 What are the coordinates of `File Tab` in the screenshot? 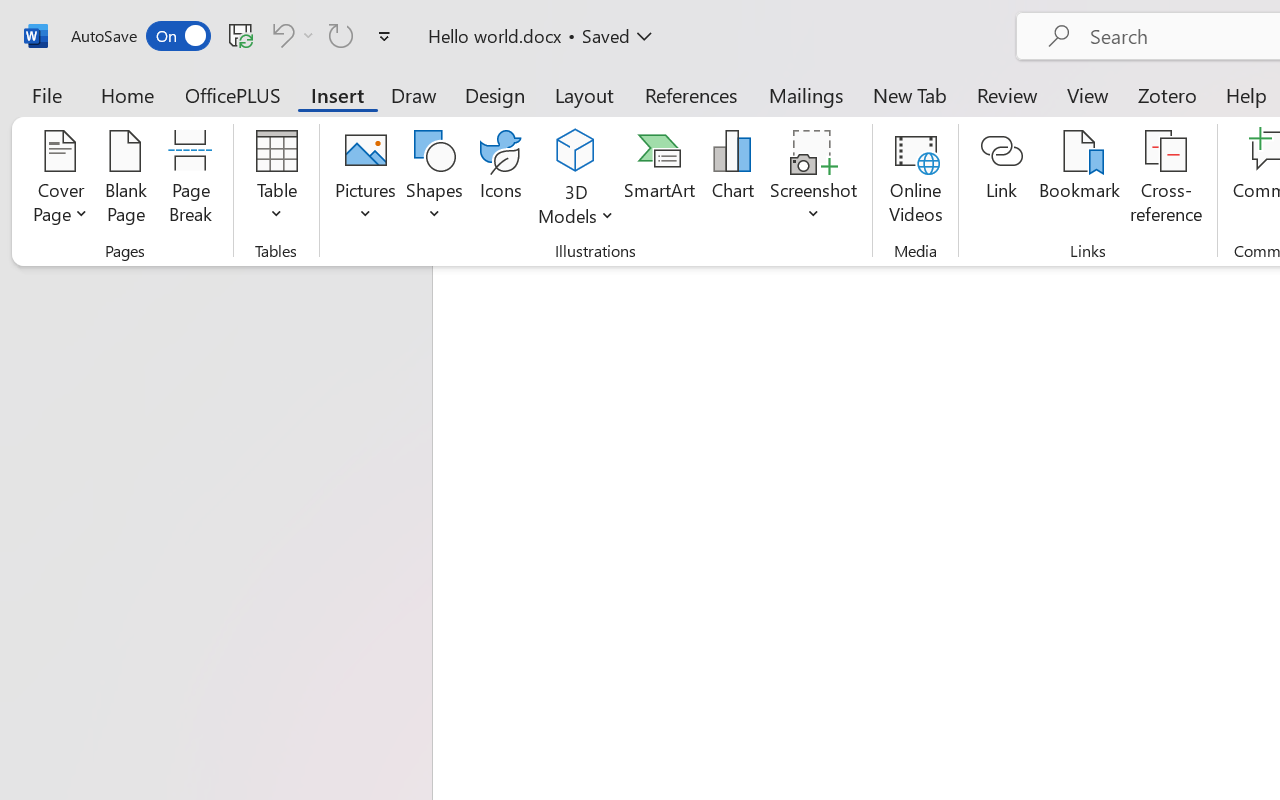 It's located at (46, 94).